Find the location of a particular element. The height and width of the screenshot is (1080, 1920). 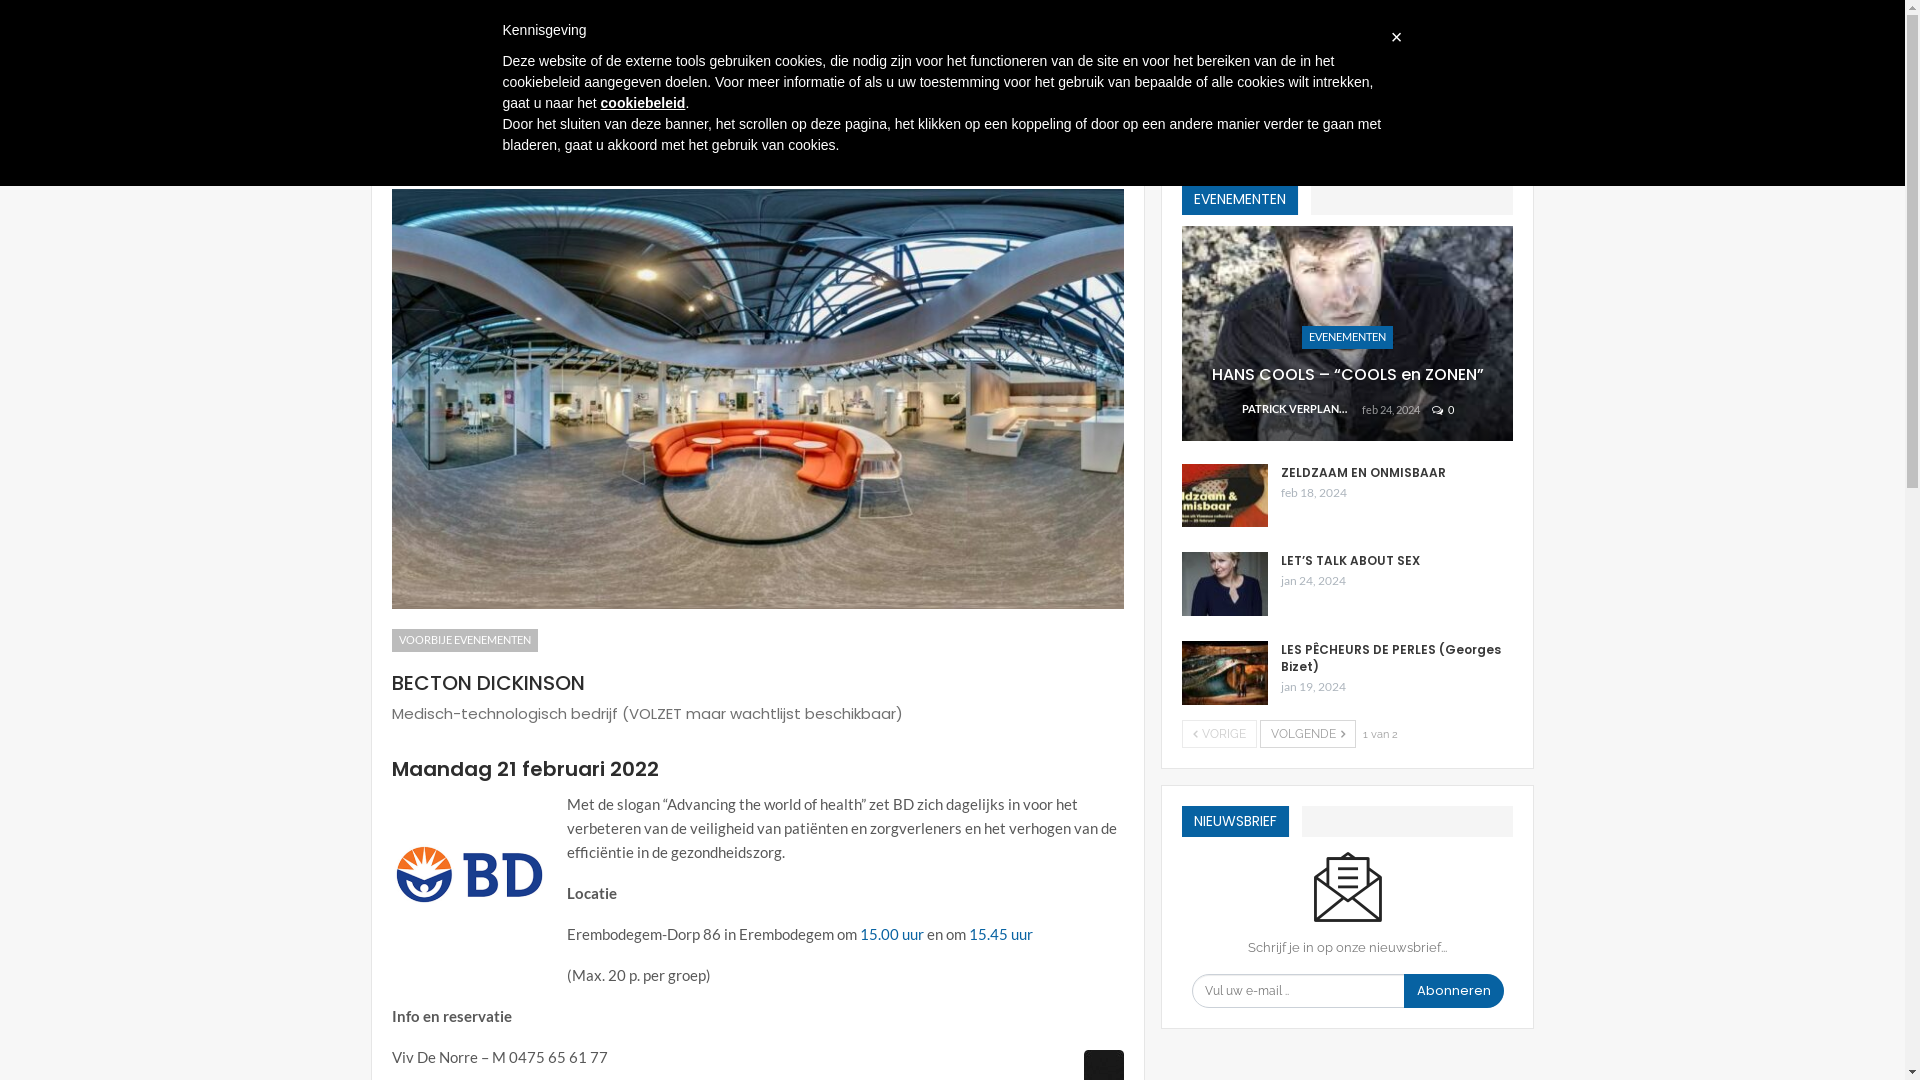

Abonneren is located at coordinates (1454, 991).